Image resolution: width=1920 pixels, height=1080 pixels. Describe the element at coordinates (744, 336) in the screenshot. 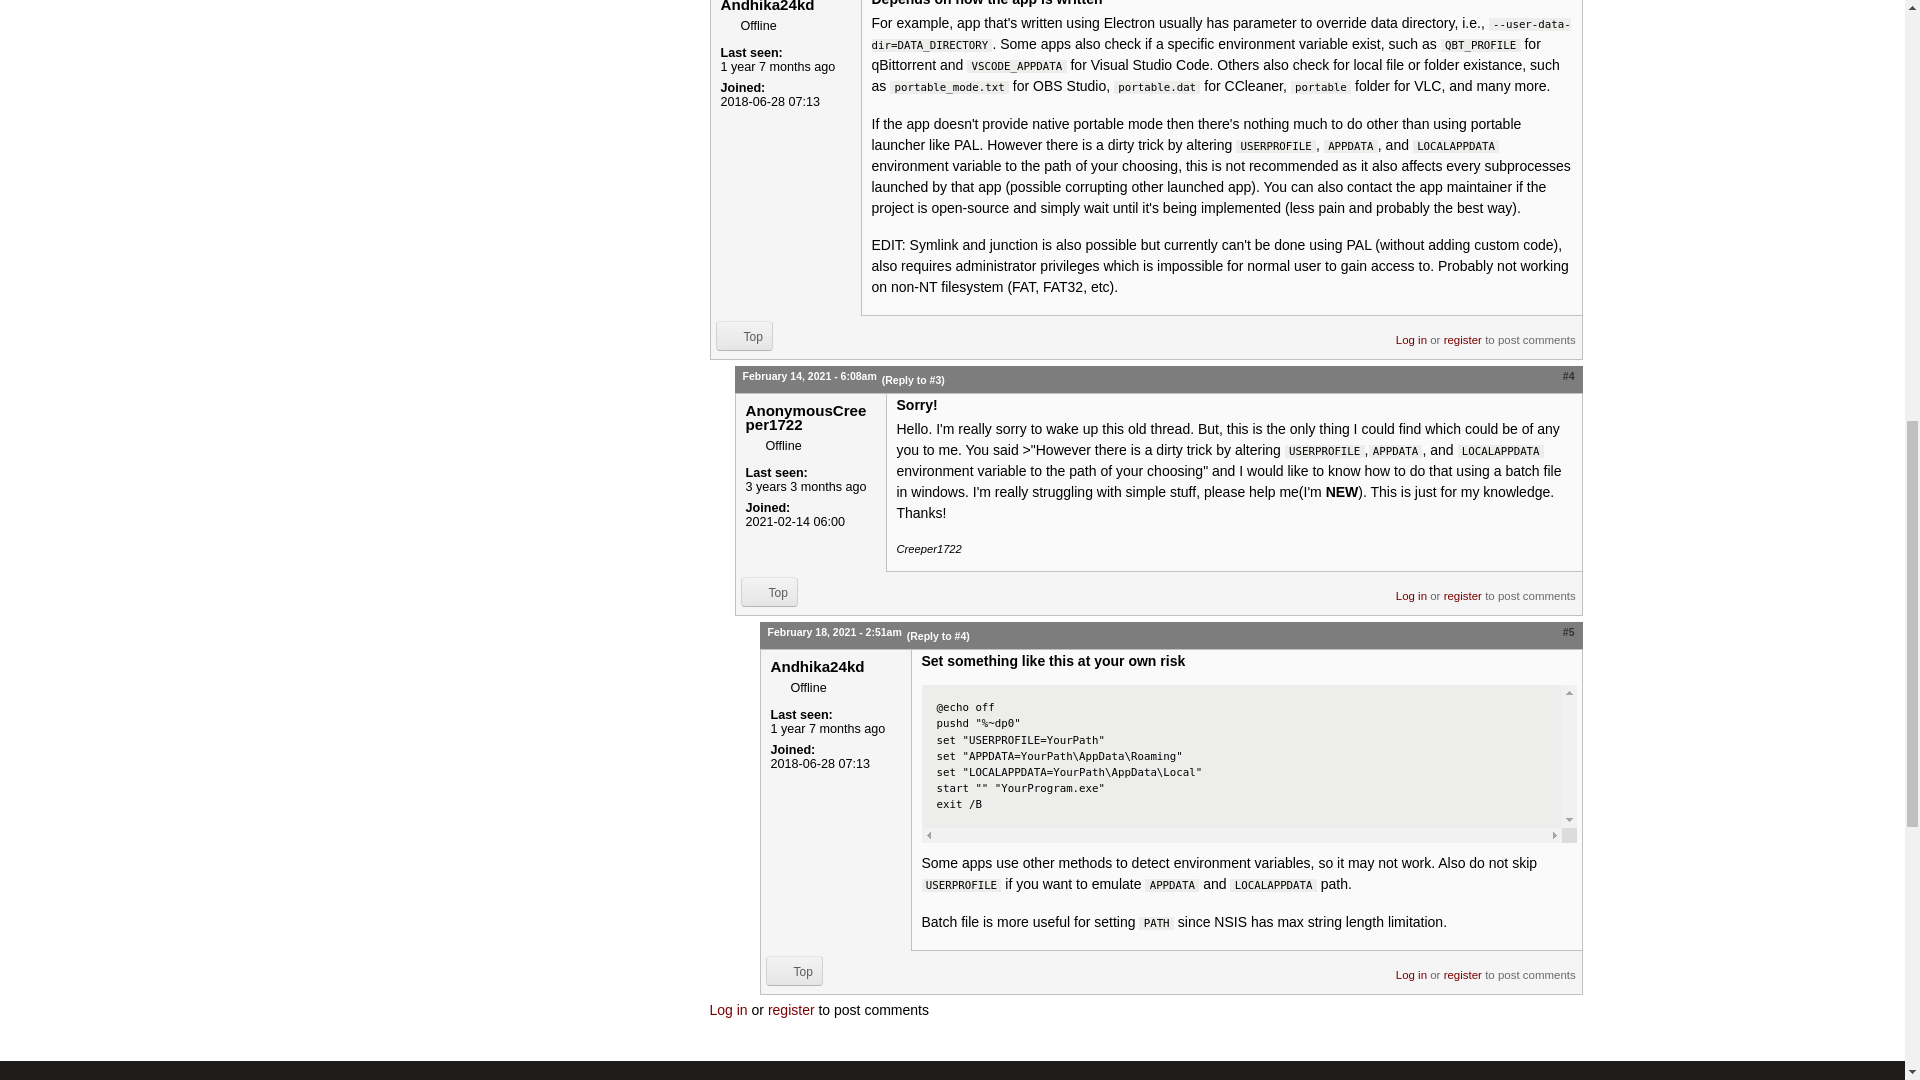

I see `Top` at that location.